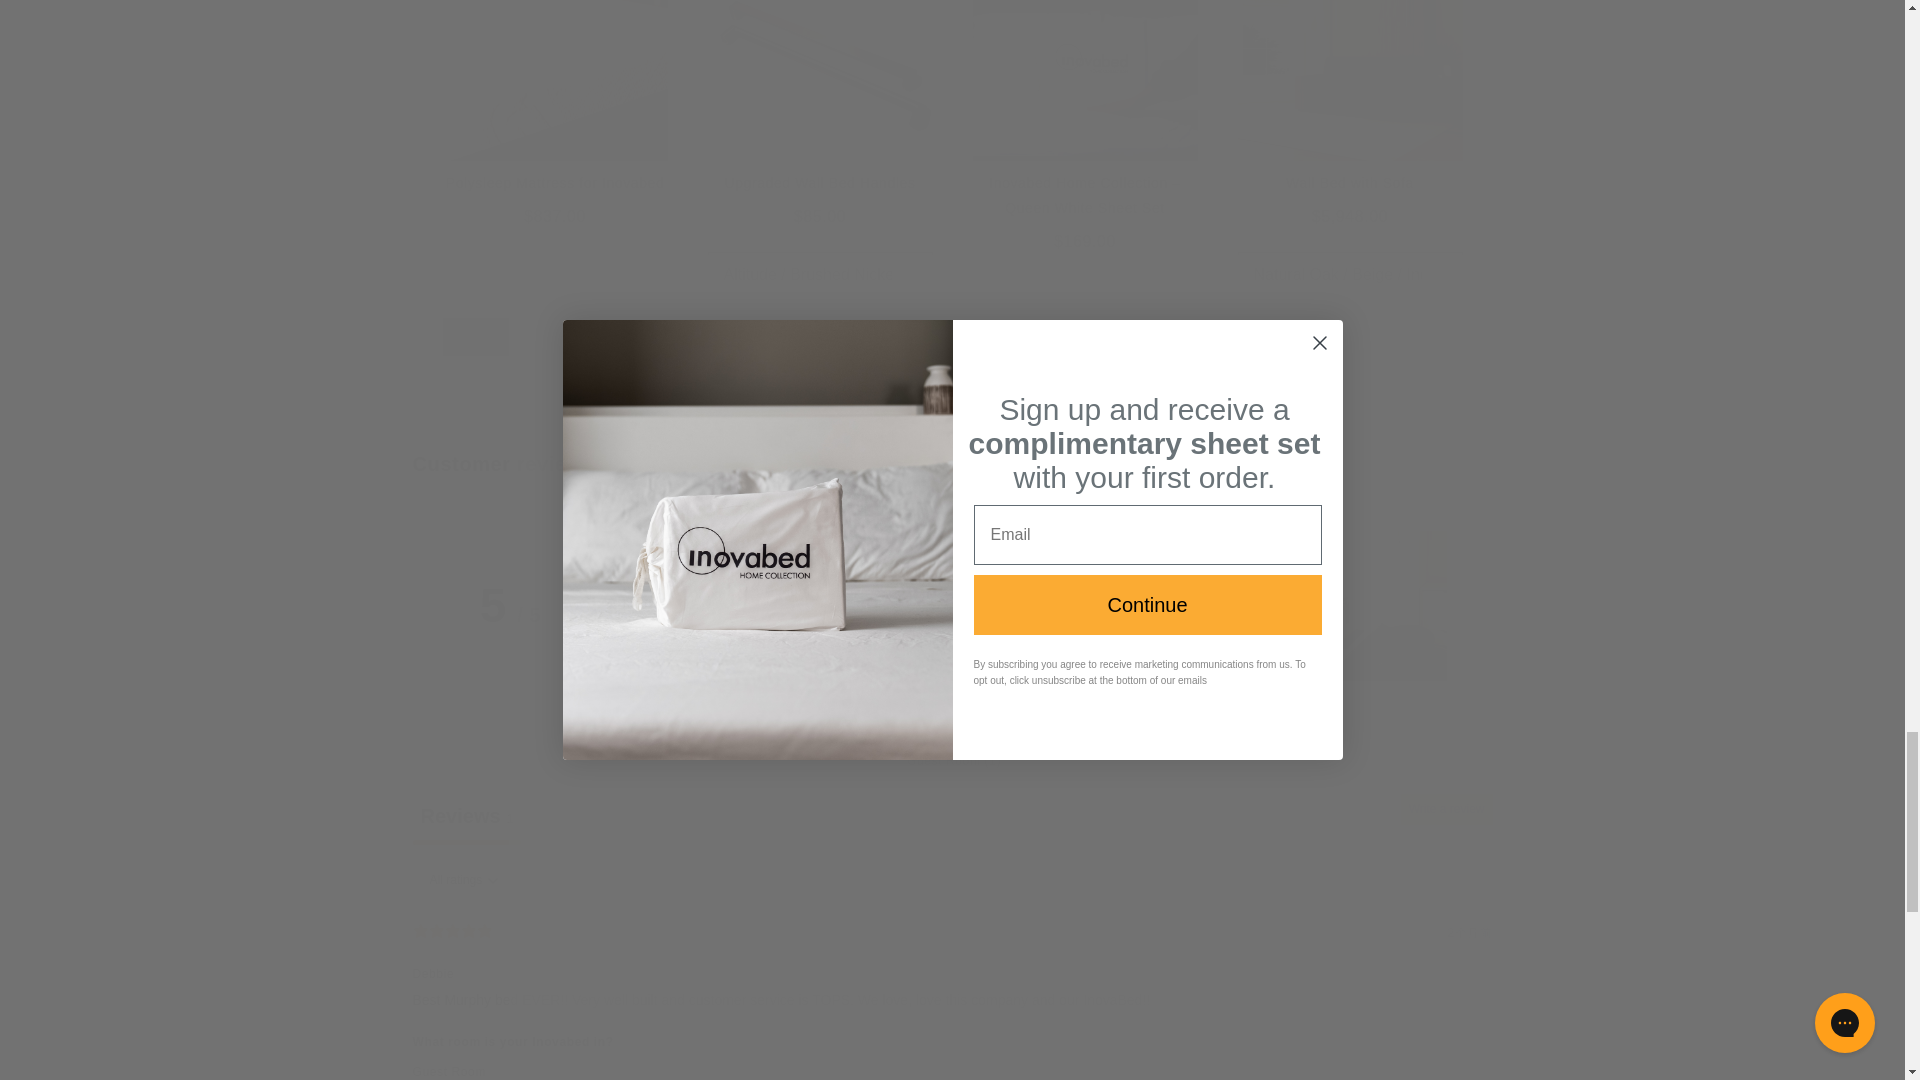 This screenshot has width=1920, height=1080. What do you see at coordinates (1350, 274) in the screenshot?
I see `Select product variant` at bounding box center [1350, 274].